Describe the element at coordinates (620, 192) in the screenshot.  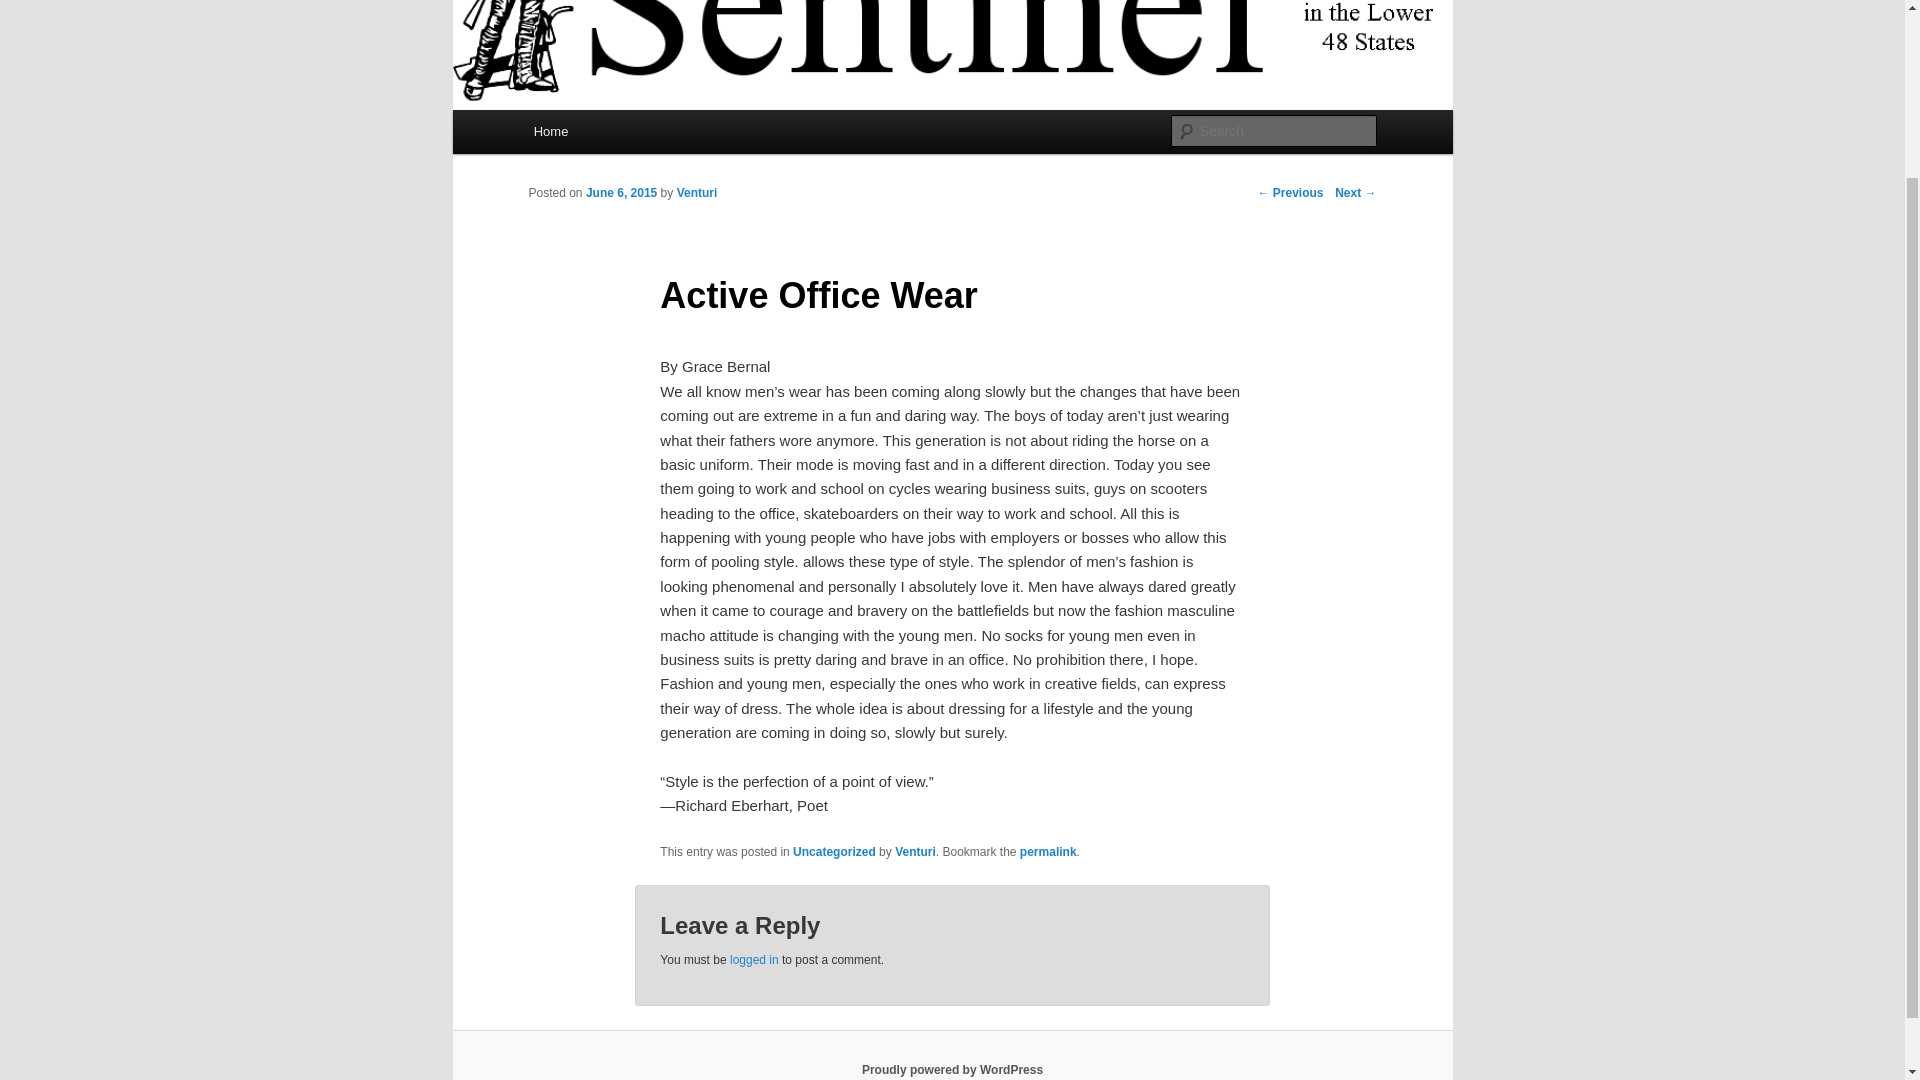
I see `10:34 AM` at that location.